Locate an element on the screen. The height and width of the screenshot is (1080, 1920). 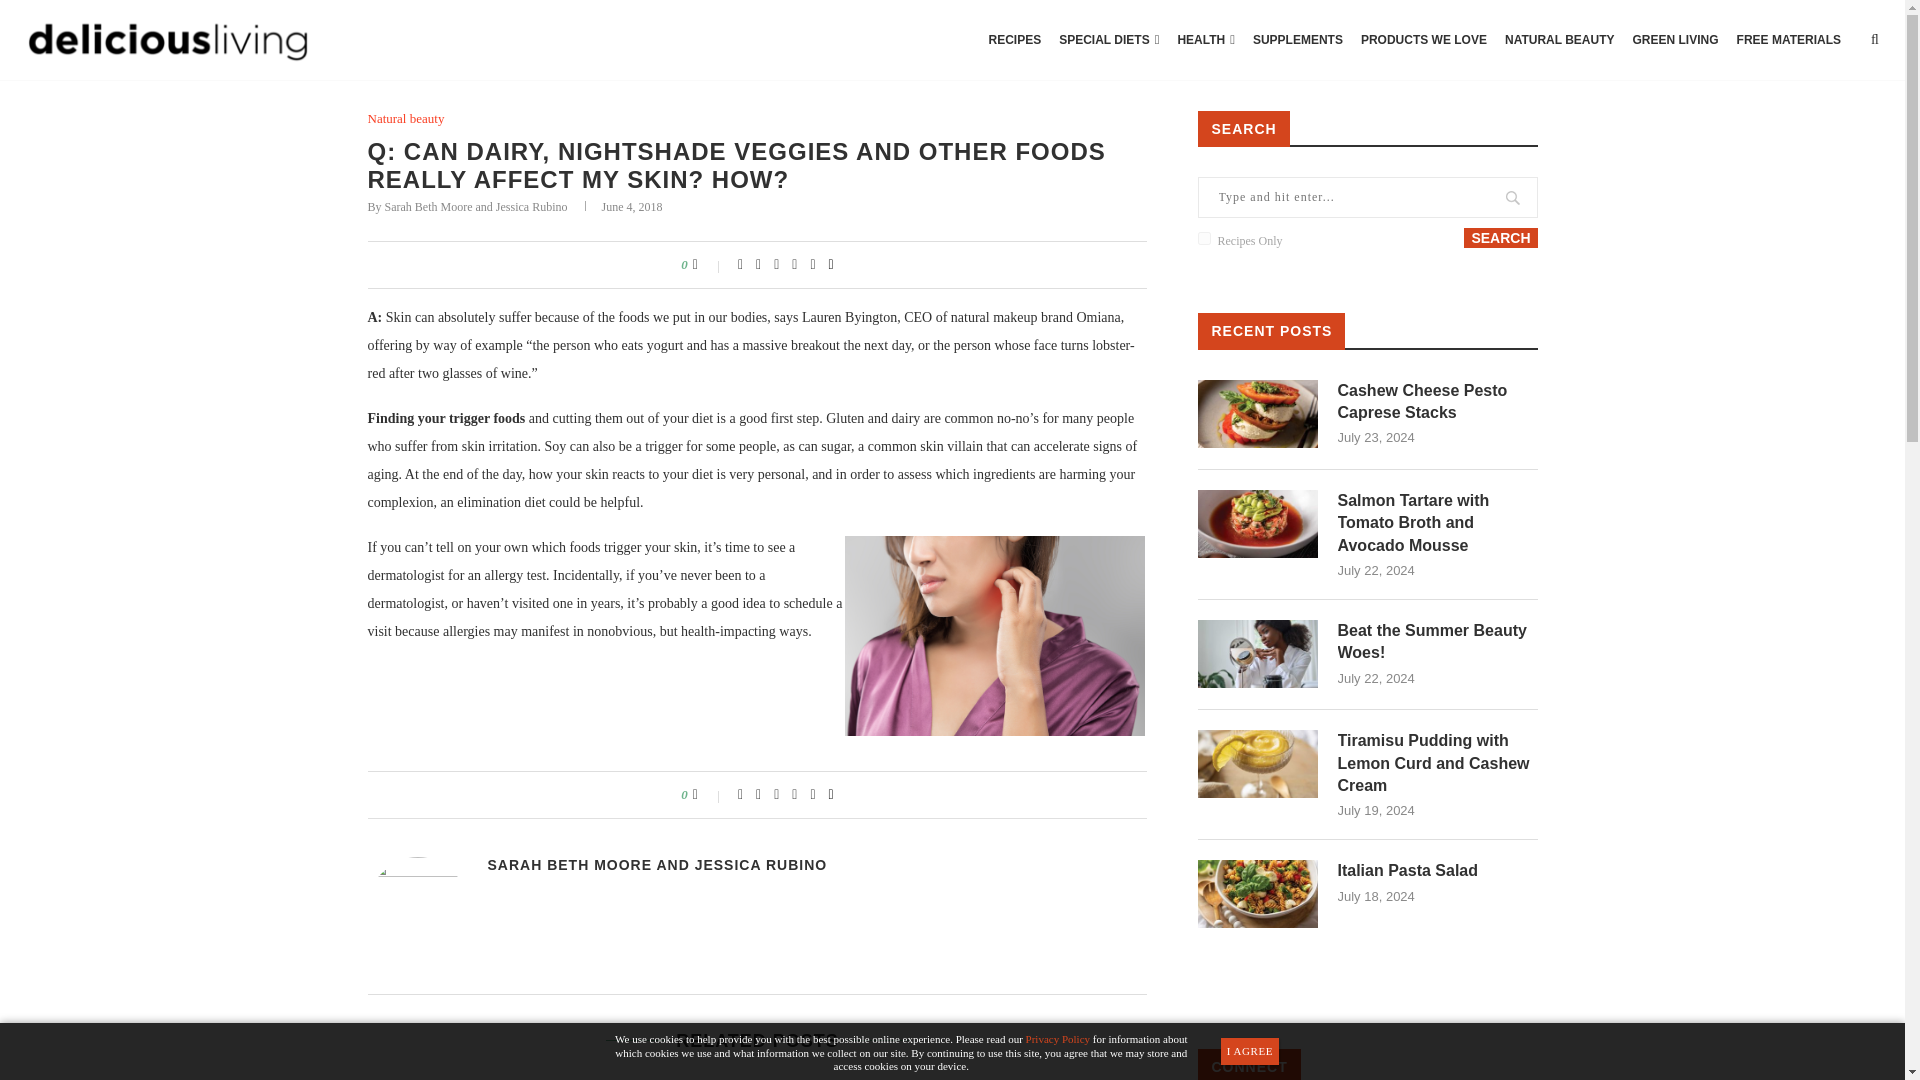
FREE MATERIALS is located at coordinates (1789, 40).